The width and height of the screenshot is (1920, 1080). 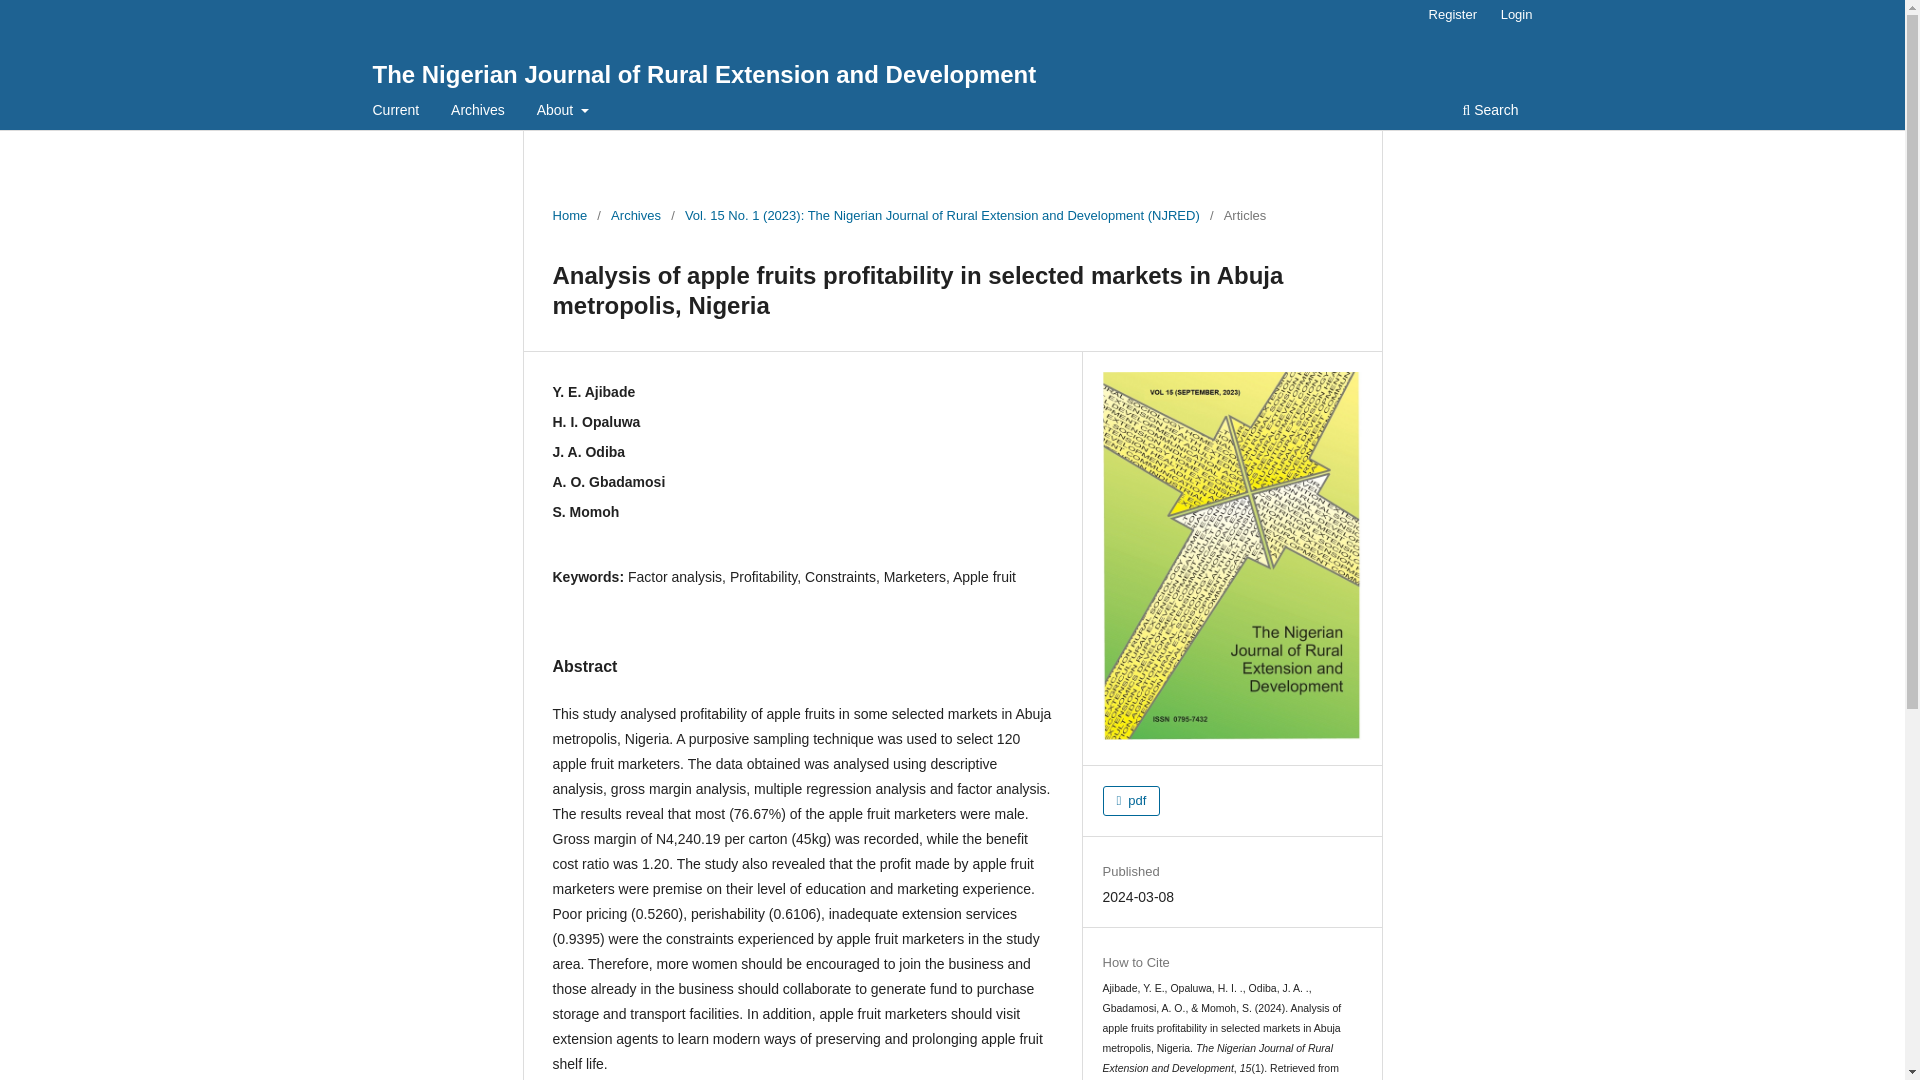 What do you see at coordinates (396, 112) in the screenshot?
I see `Current` at bounding box center [396, 112].